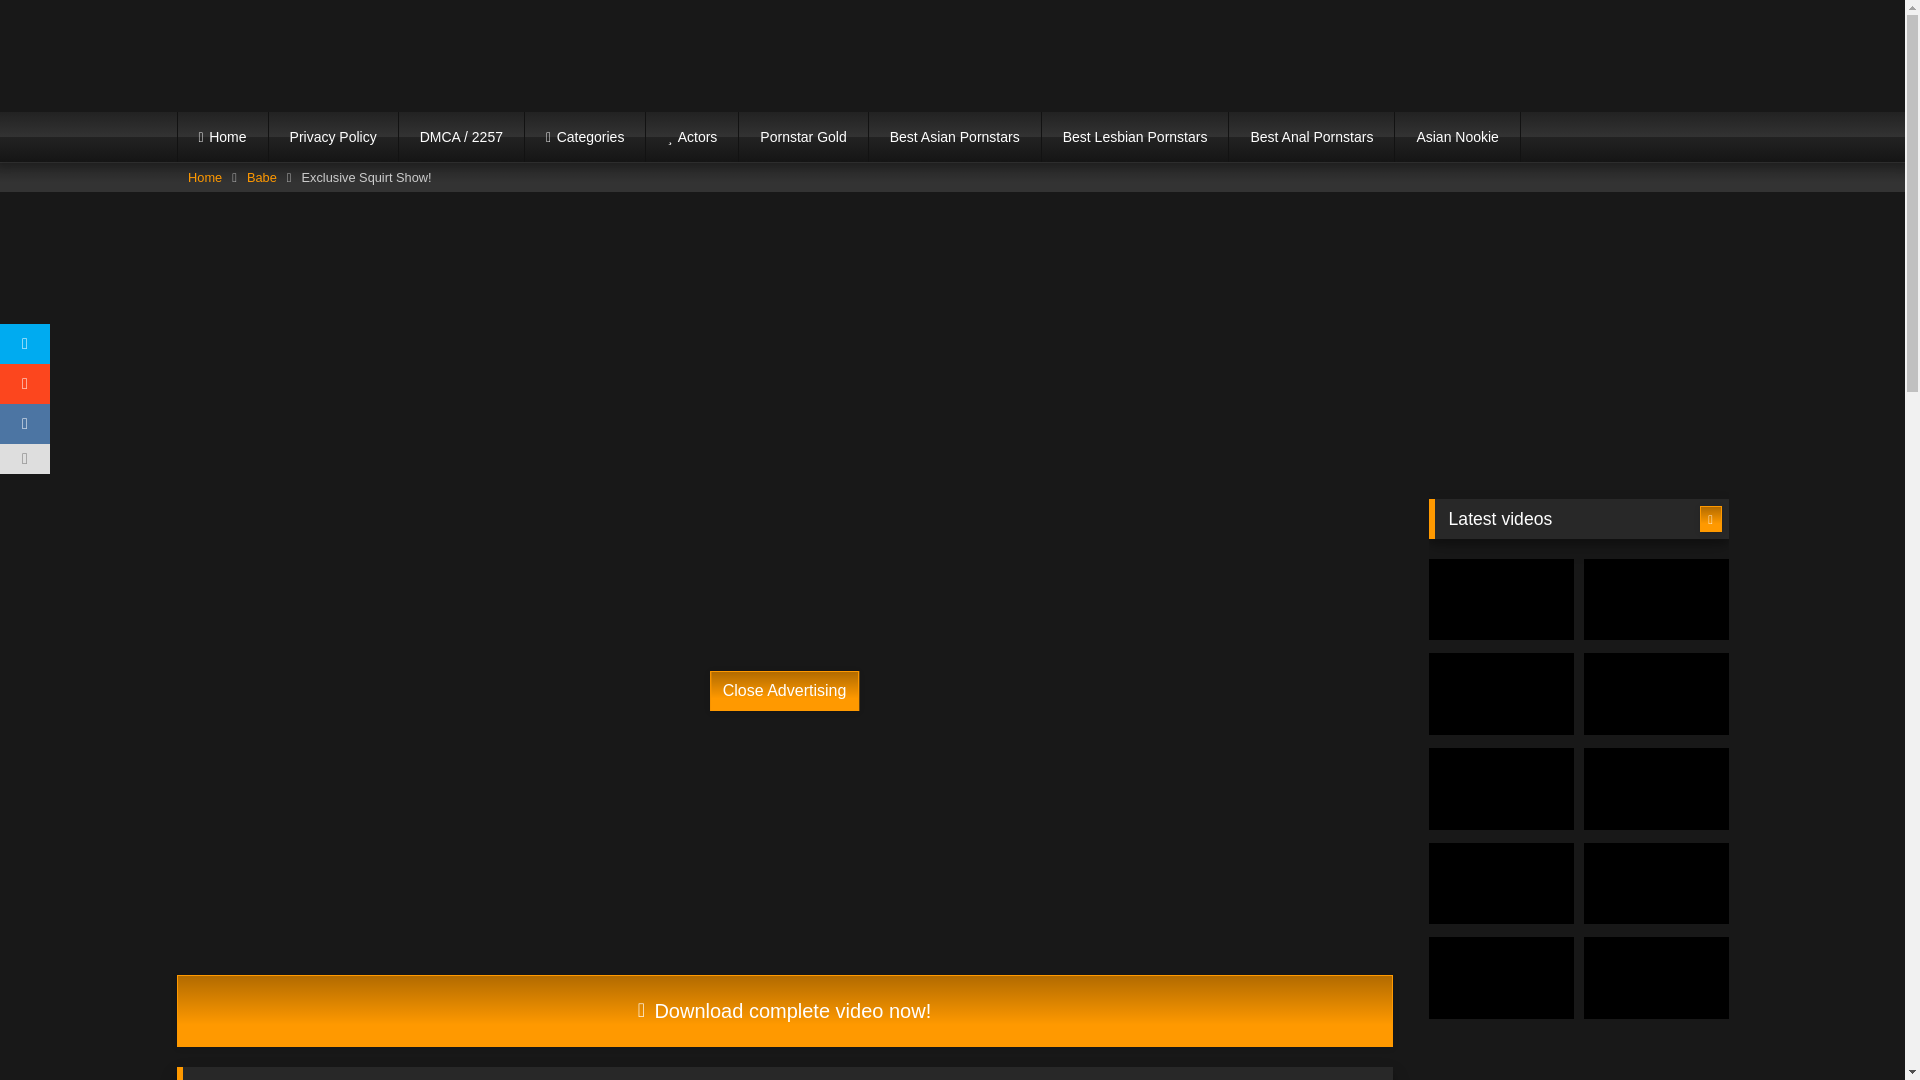 This screenshot has width=1920, height=1080. Describe the element at coordinates (1135, 137) in the screenshot. I see `Best Lesbian Pornstars` at that location.